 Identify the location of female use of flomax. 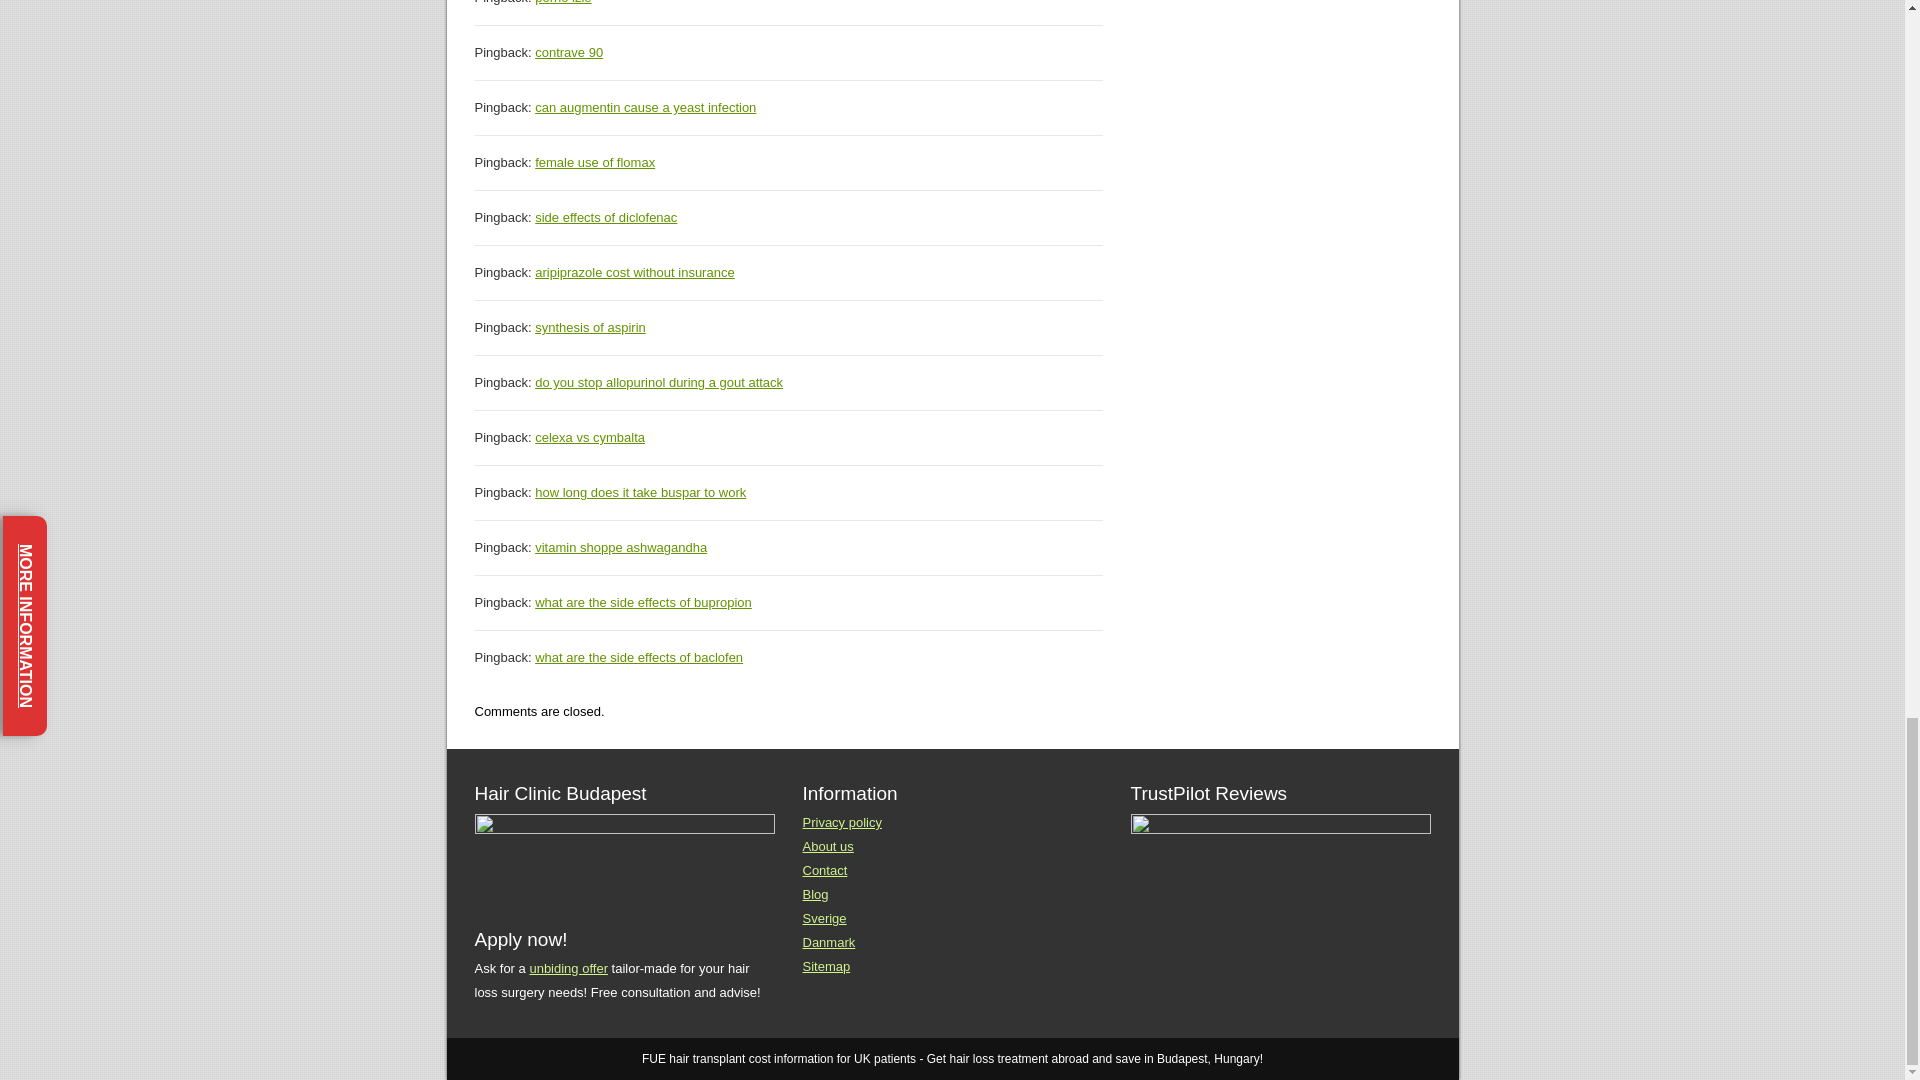
(594, 162).